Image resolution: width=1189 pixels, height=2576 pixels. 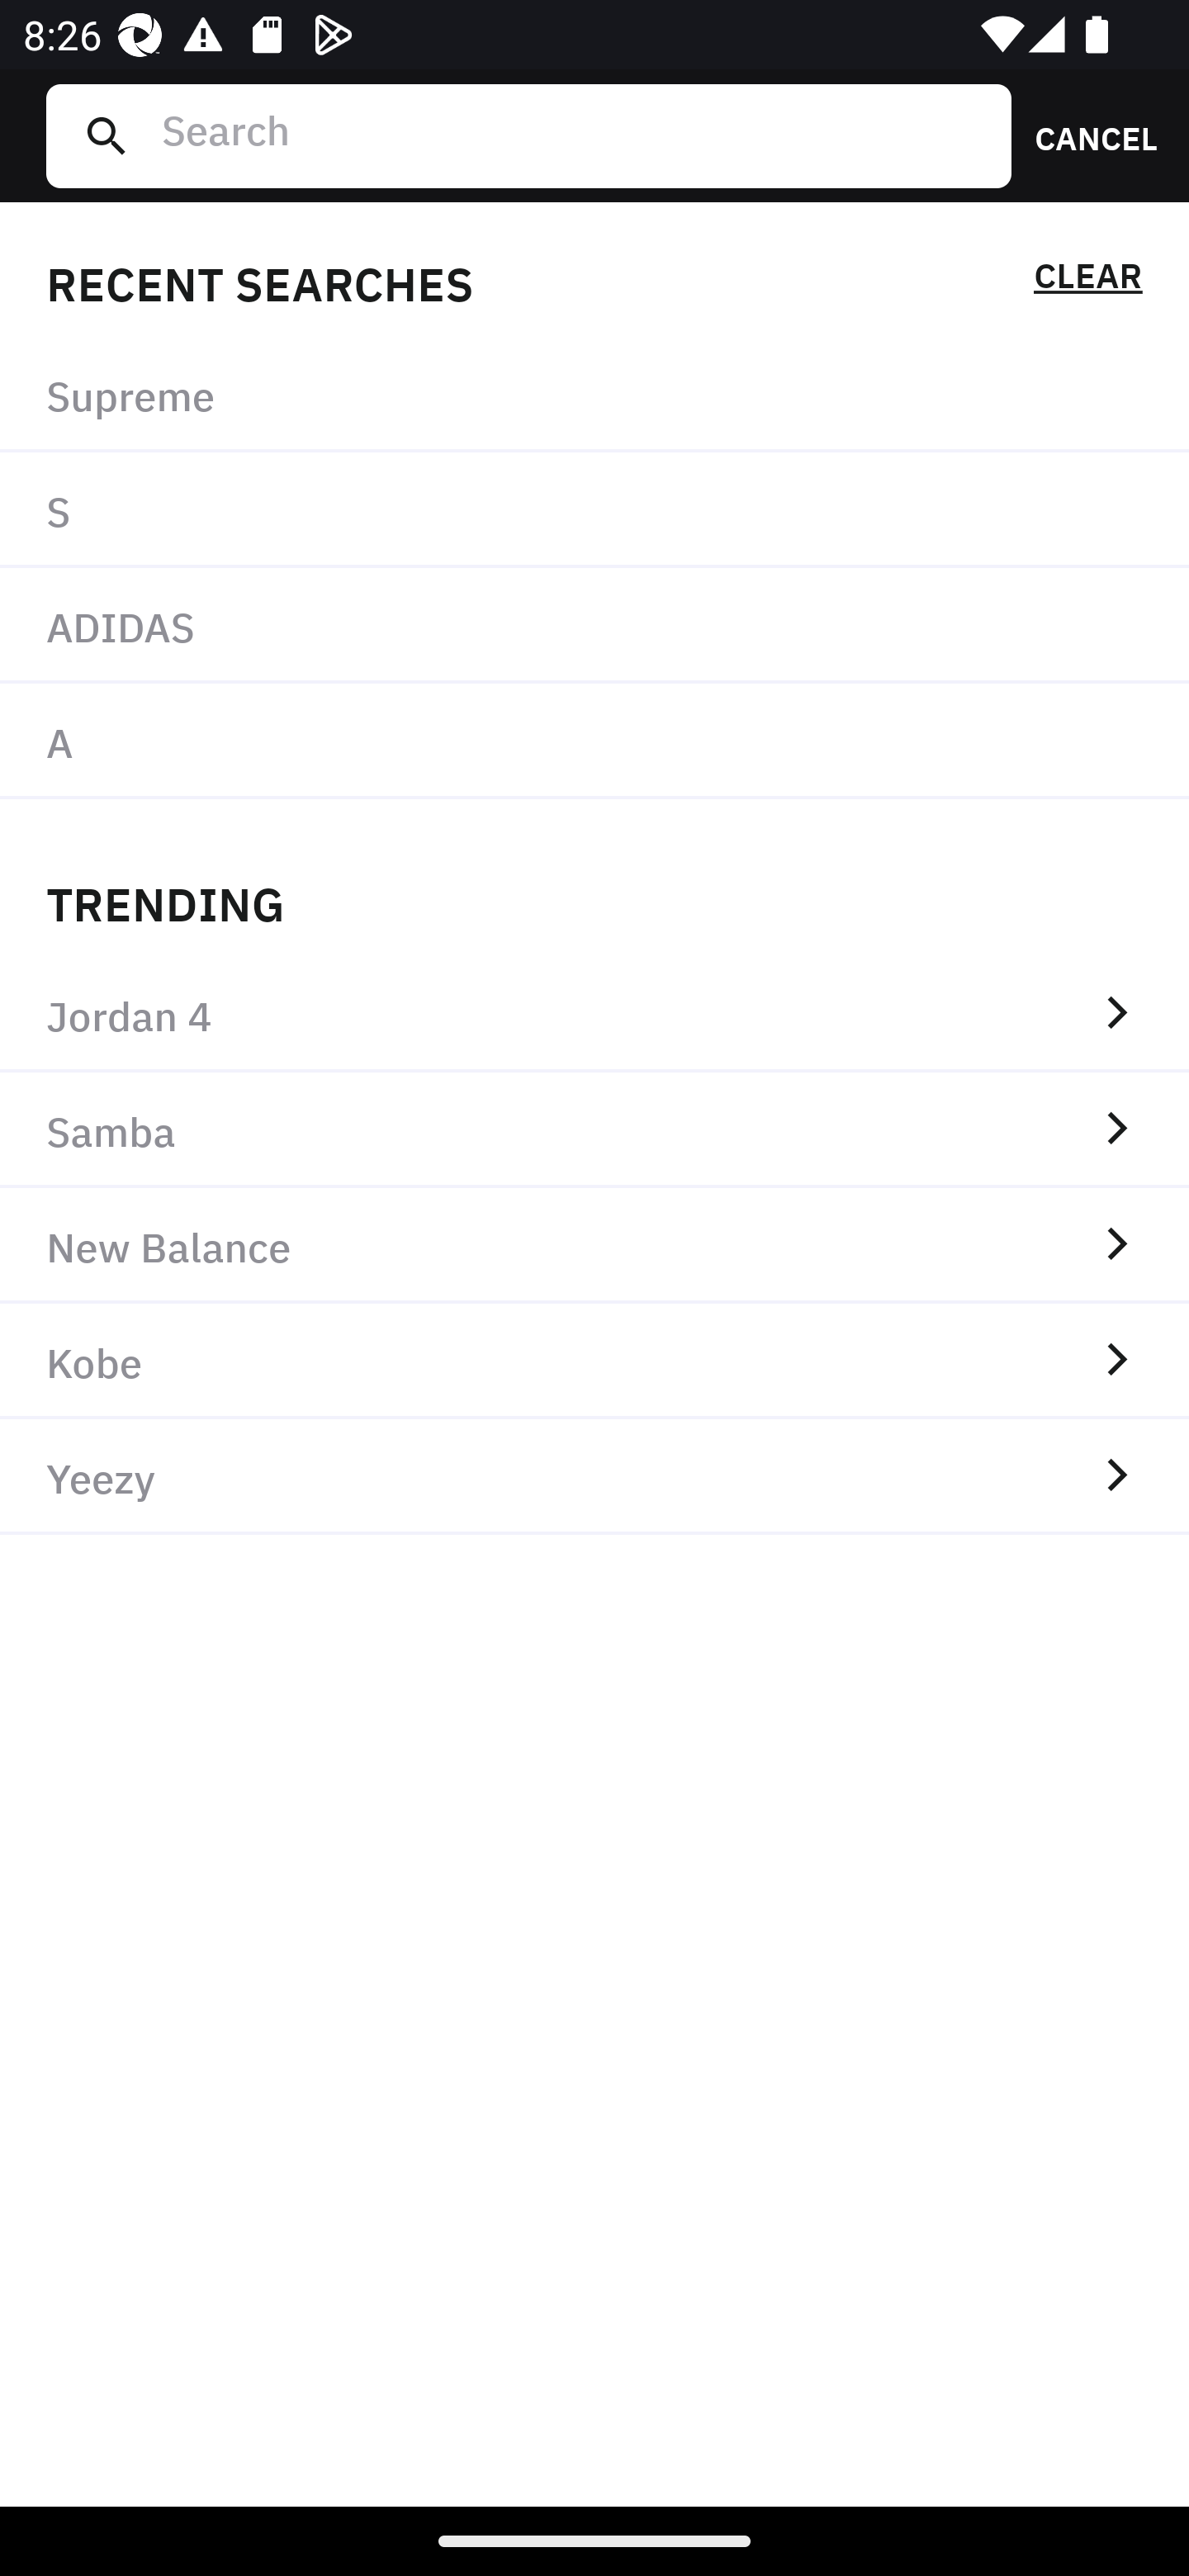 What do you see at coordinates (1085, 135) in the screenshot?
I see `CANCEL` at bounding box center [1085, 135].